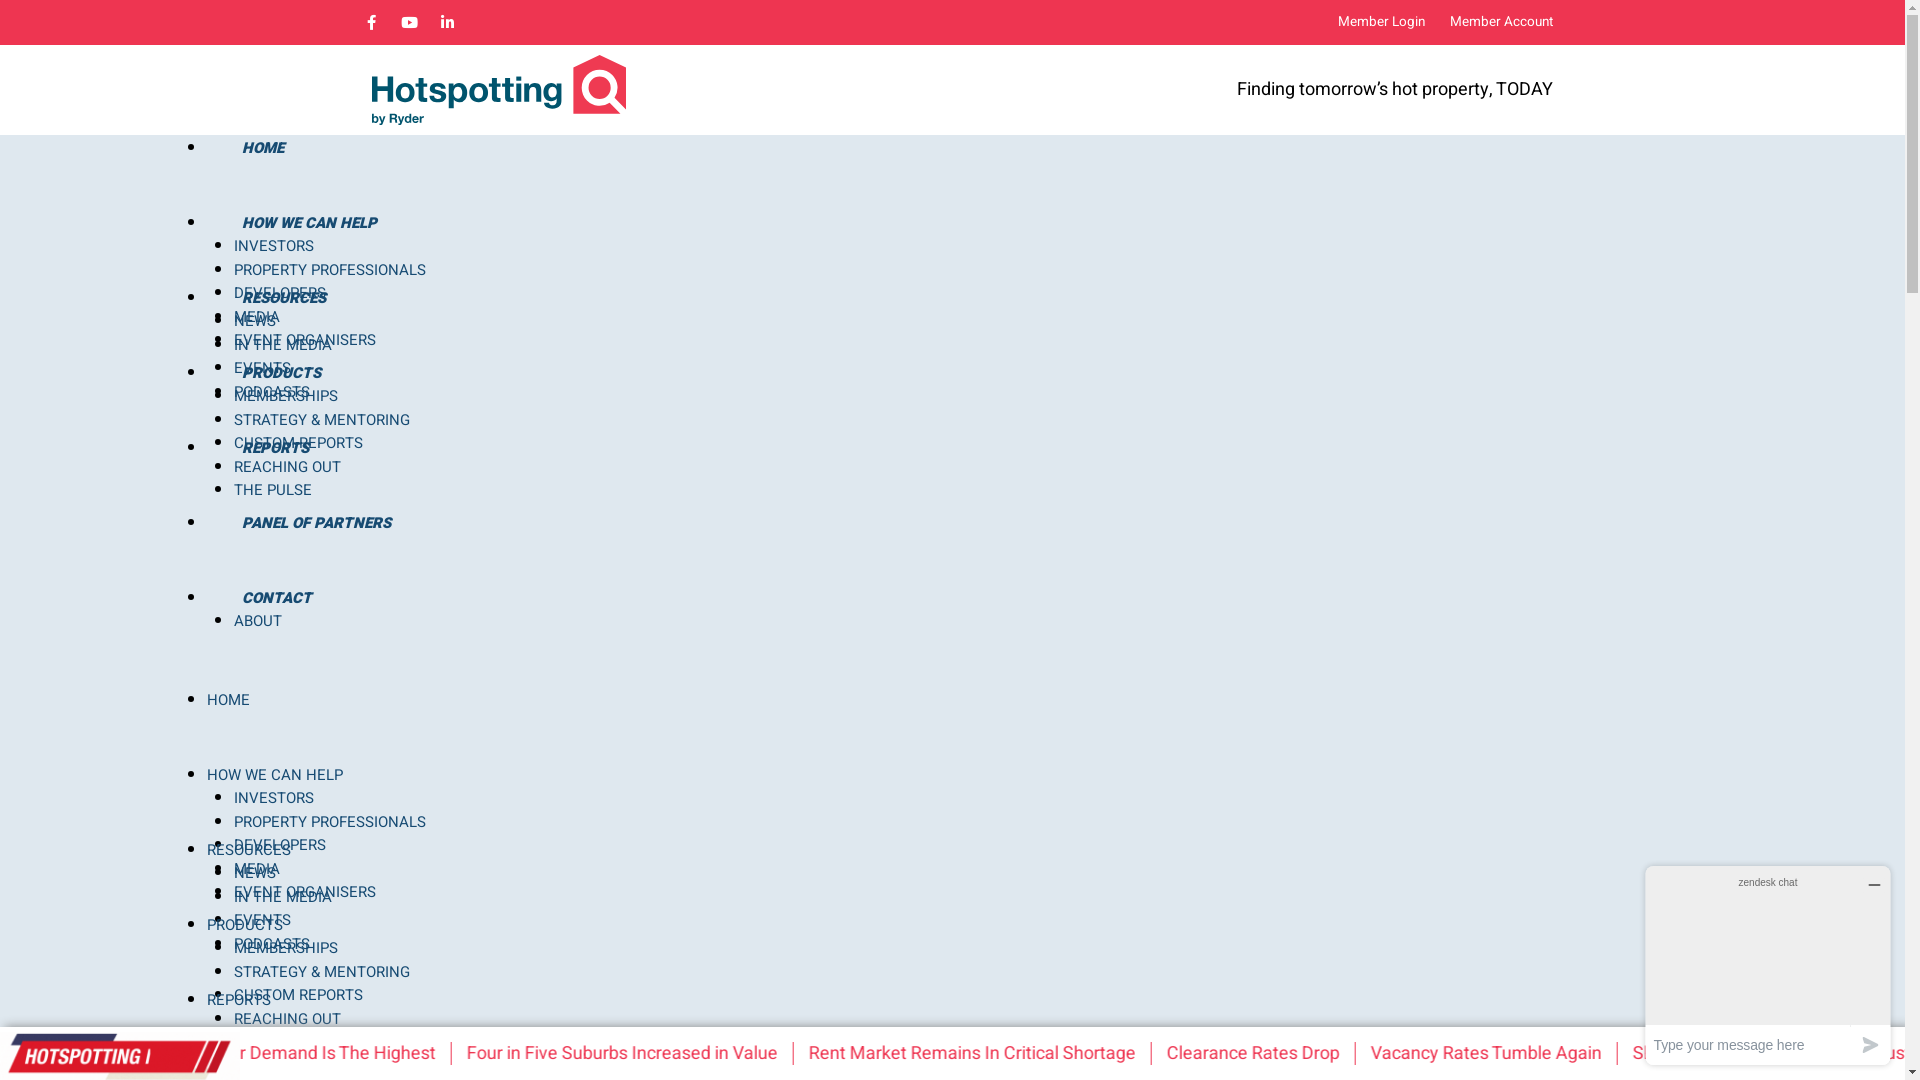 The image size is (1920, 1080). I want to click on MEDIA, so click(257, 869).